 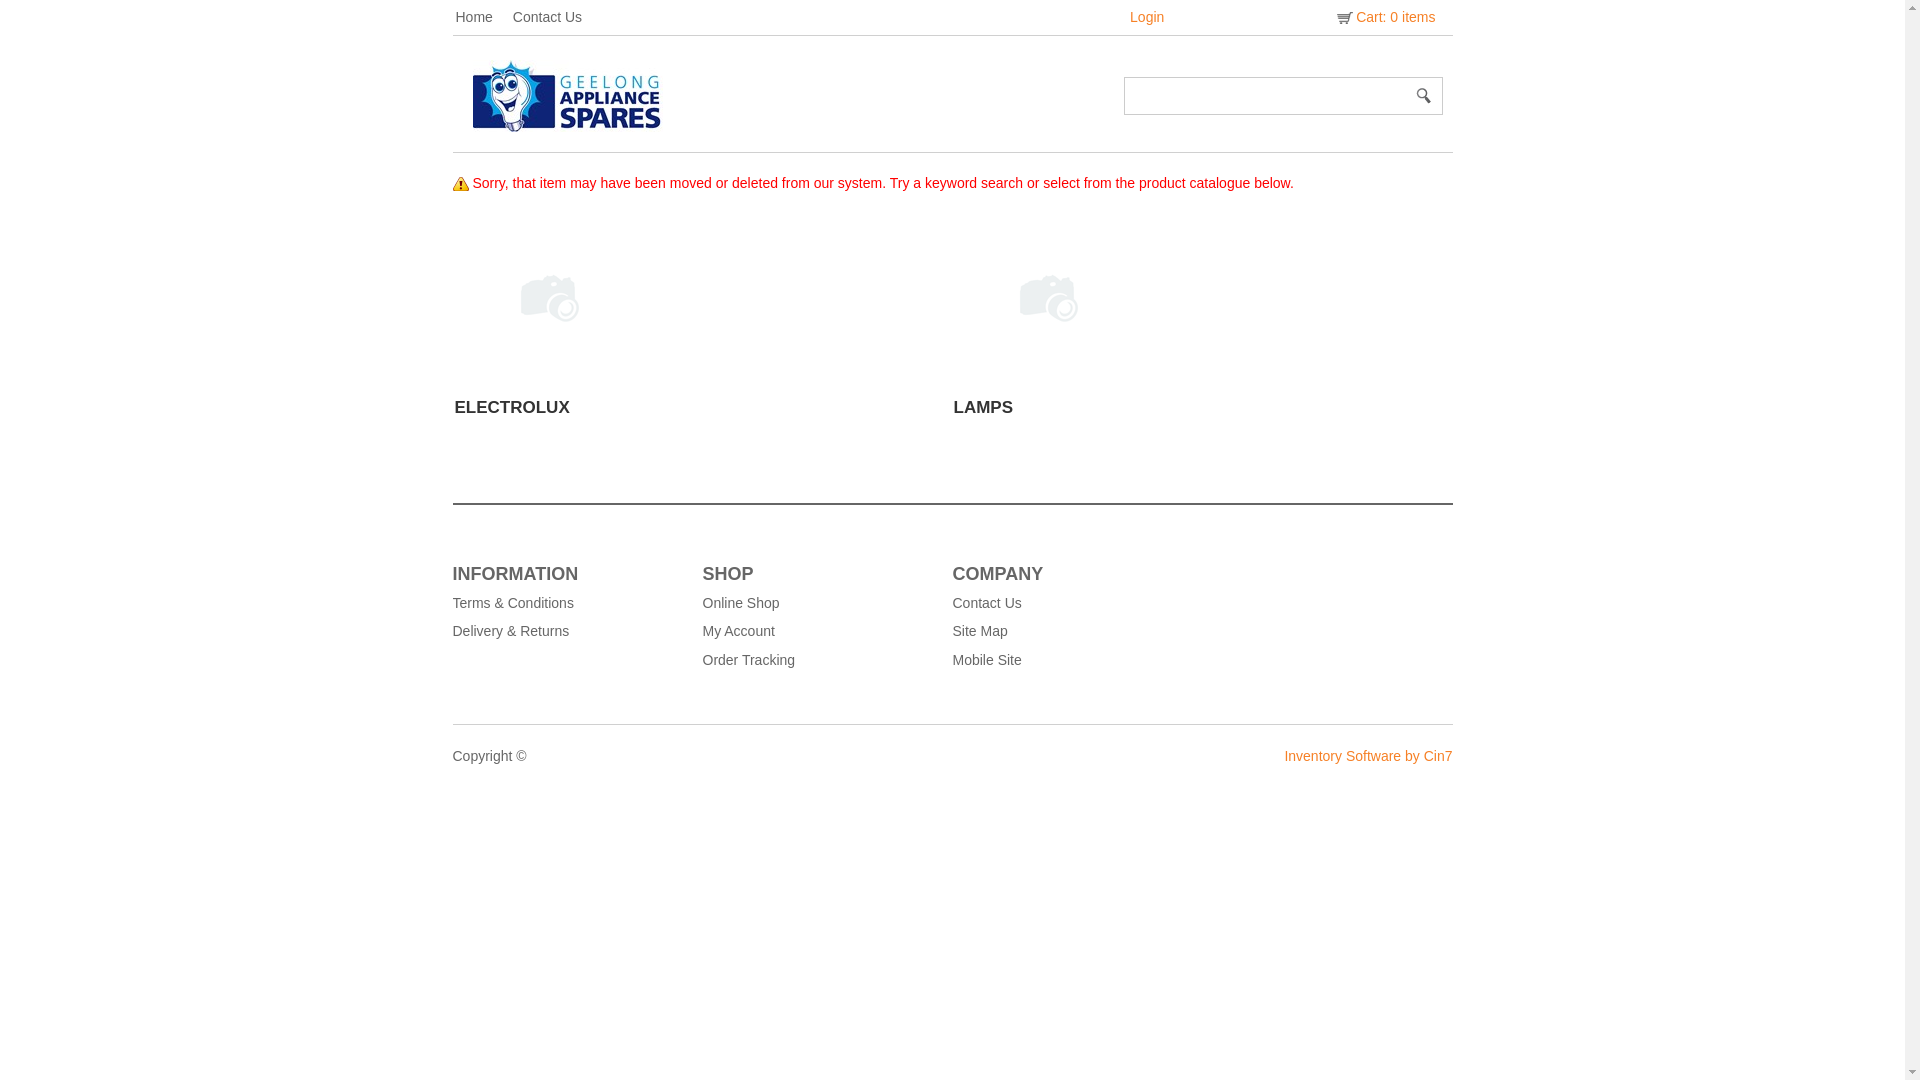 I want to click on Search Products..., so click(x=1267, y=96).